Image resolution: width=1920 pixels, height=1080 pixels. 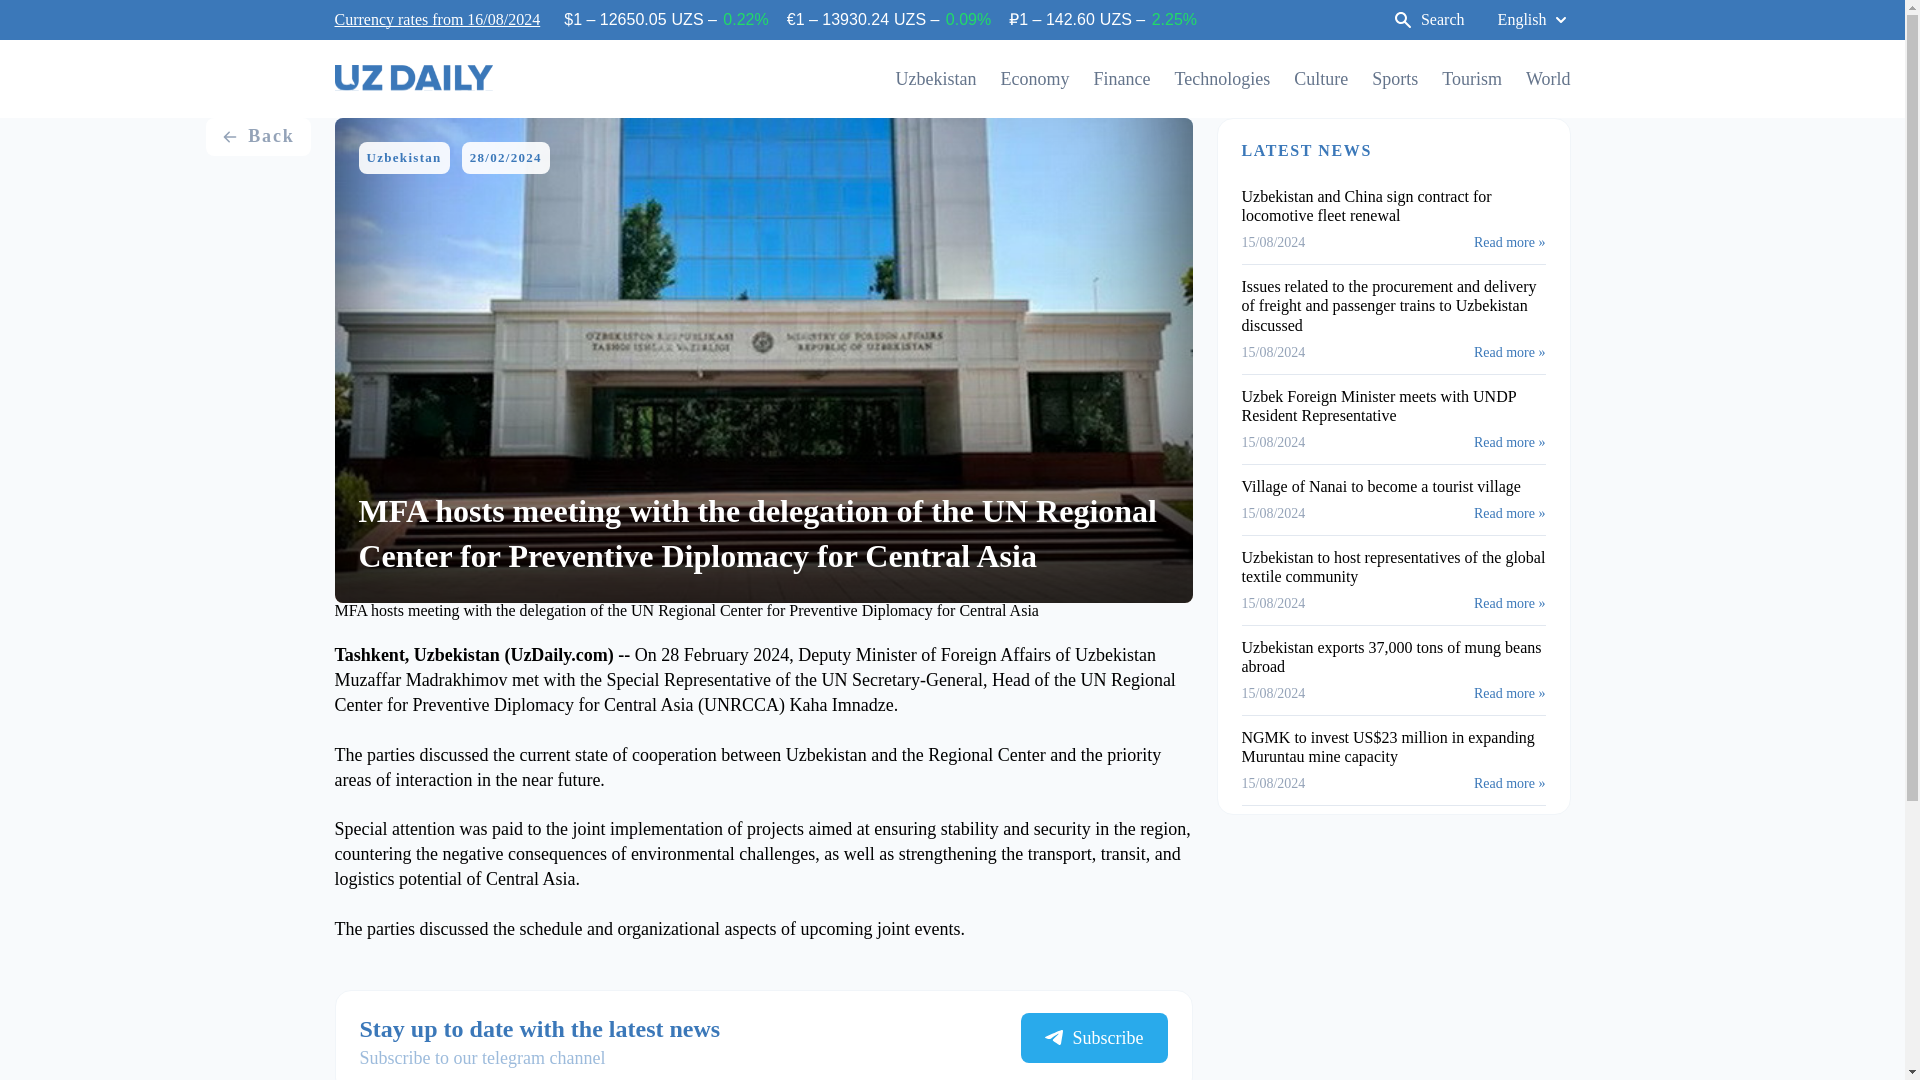 What do you see at coordinates (936, 78) in the screenshot?
I see `Uzbekistan` at bounding box center [936, 78].